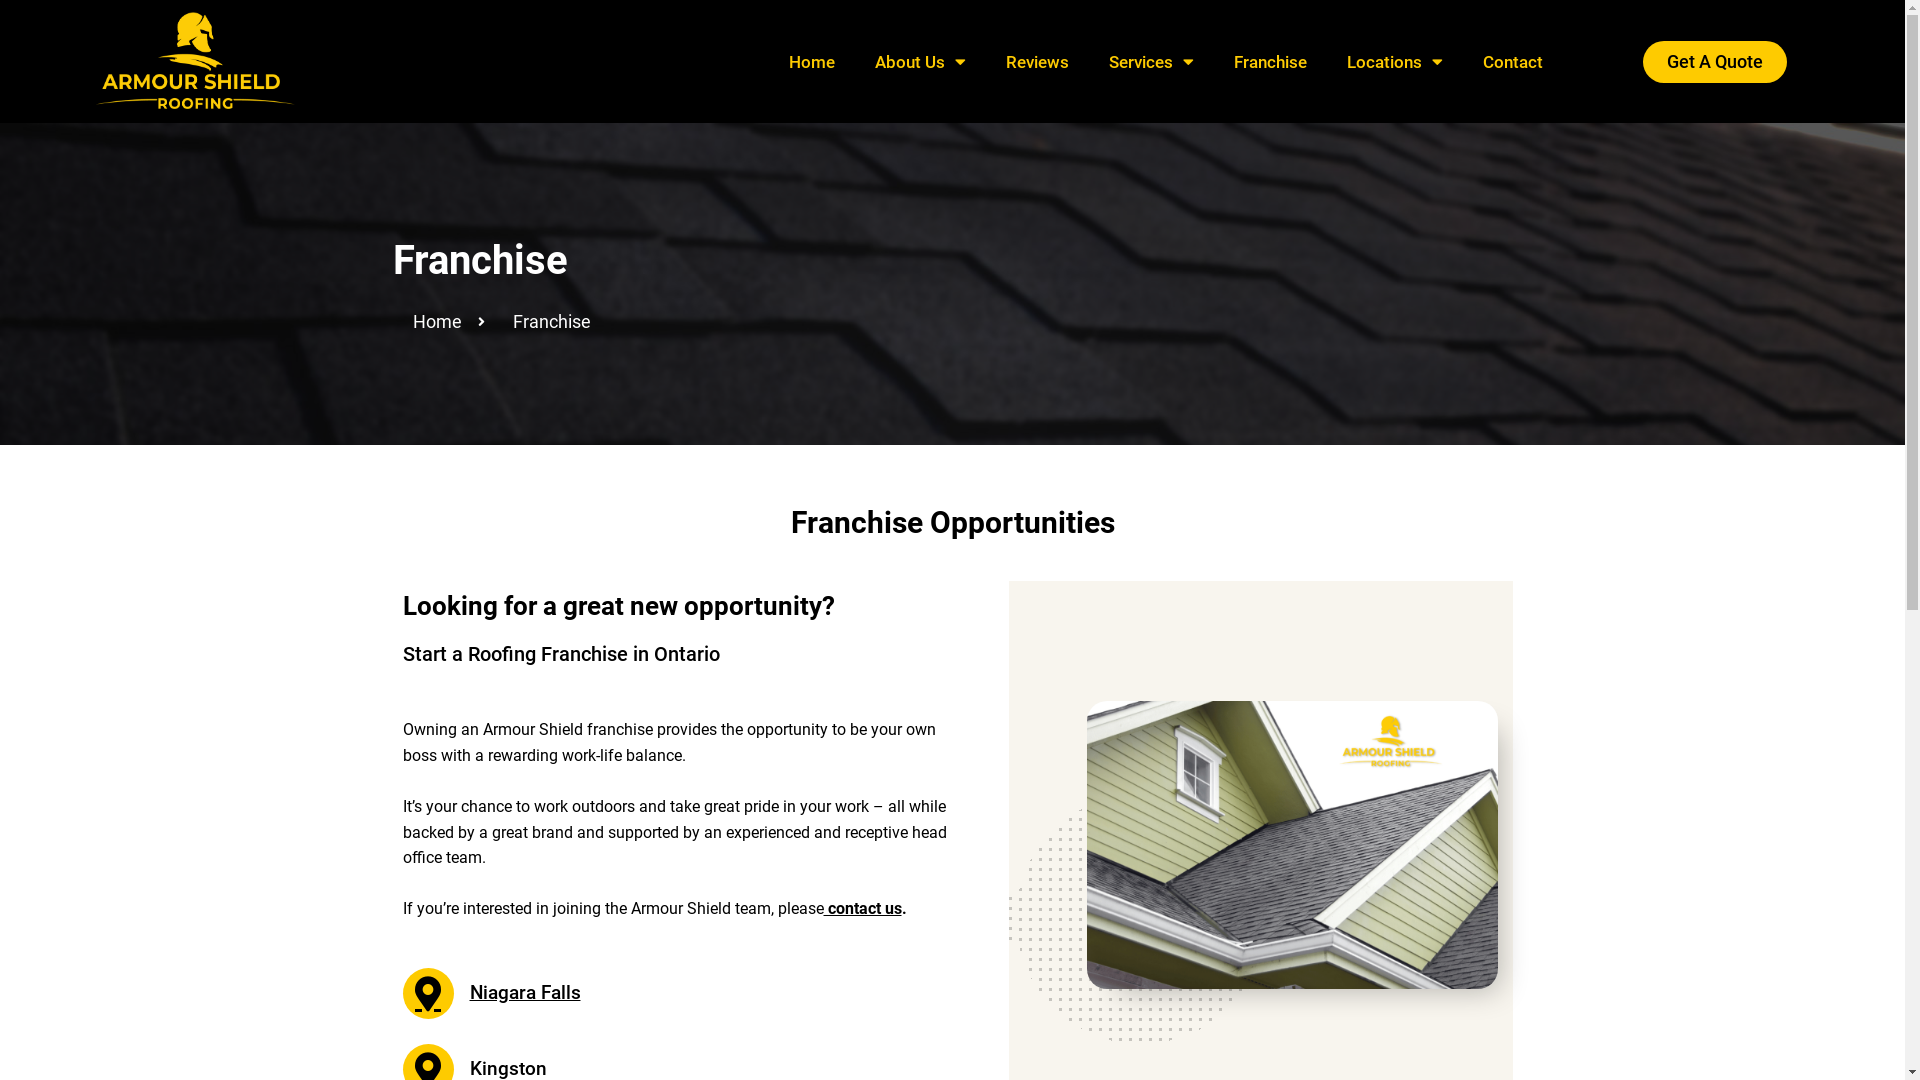  Describe the element at coordinates (812, 62) in the screenshot. I see `Home` at that location.